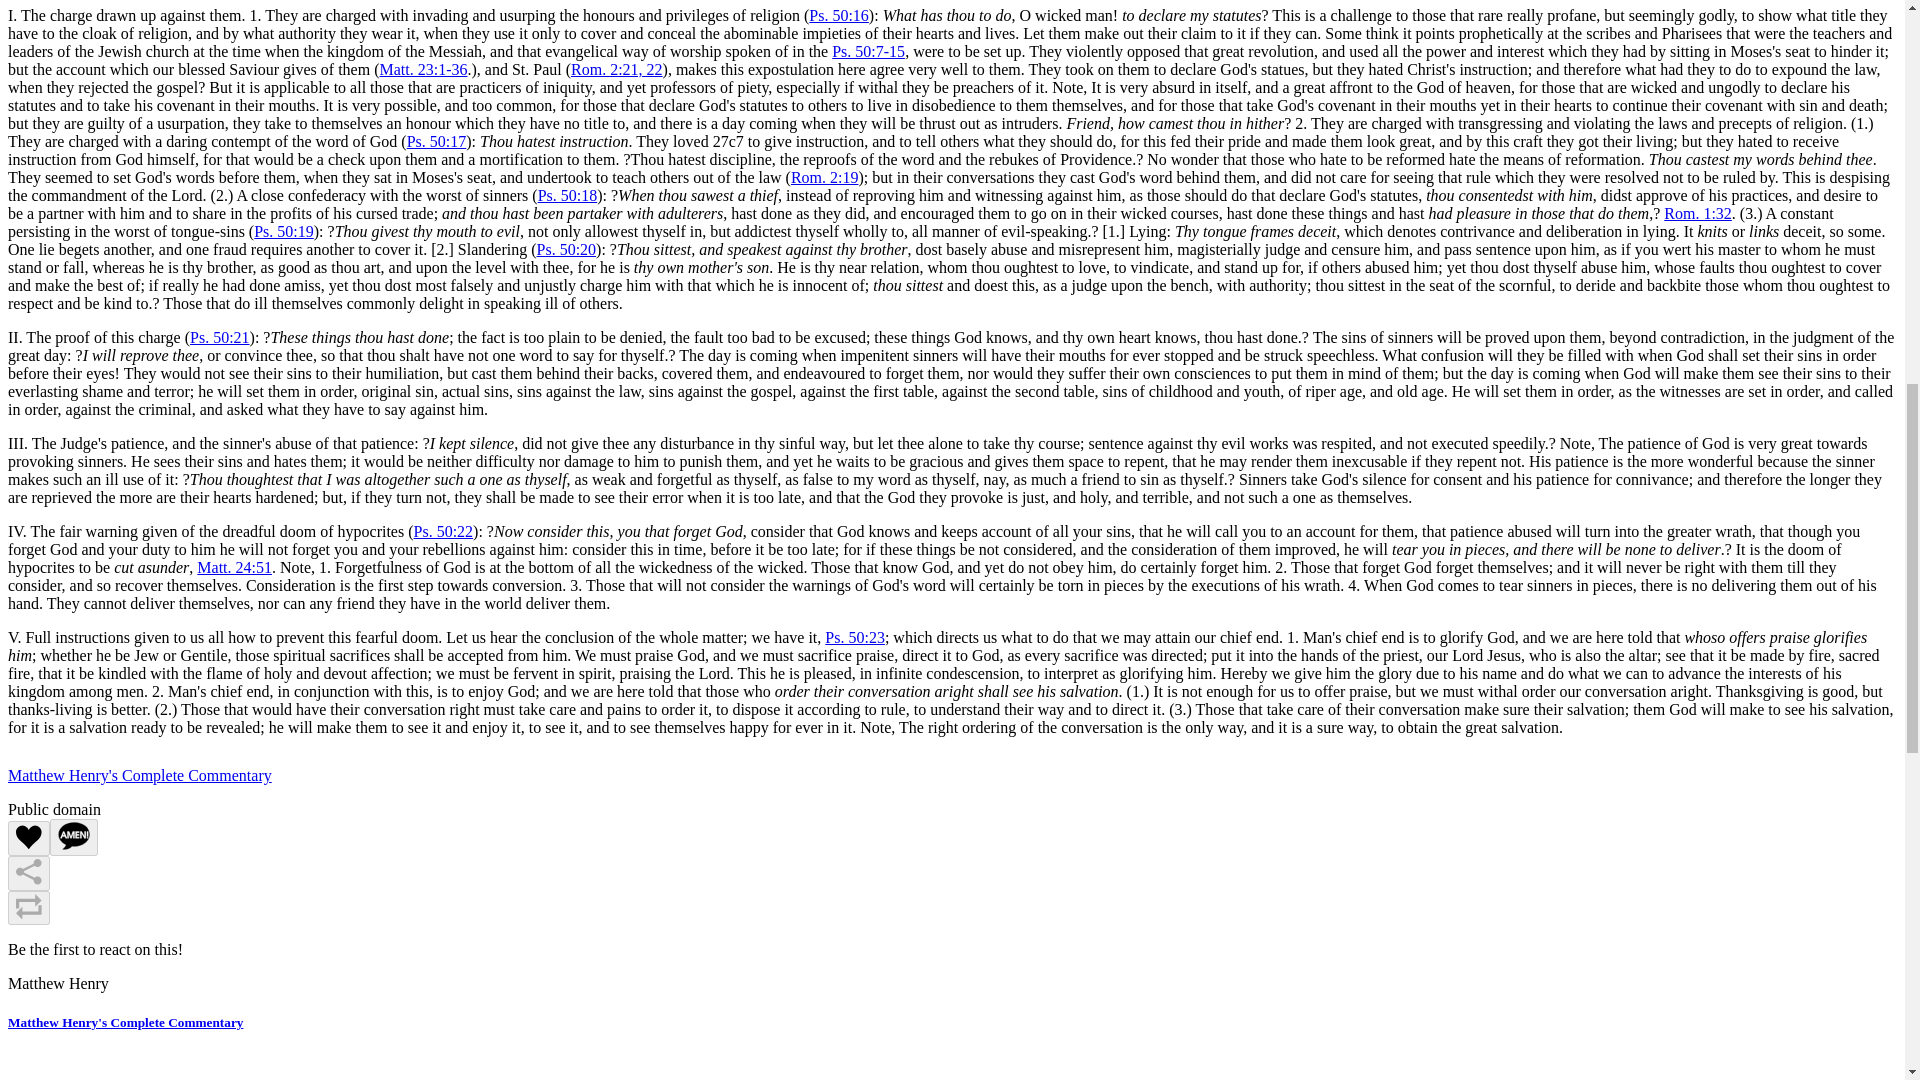 The height and width of the screenshot is (1080, 1920). Describe the element at coordinates (28, 874) in the screenshot. I see `Share` at that location.